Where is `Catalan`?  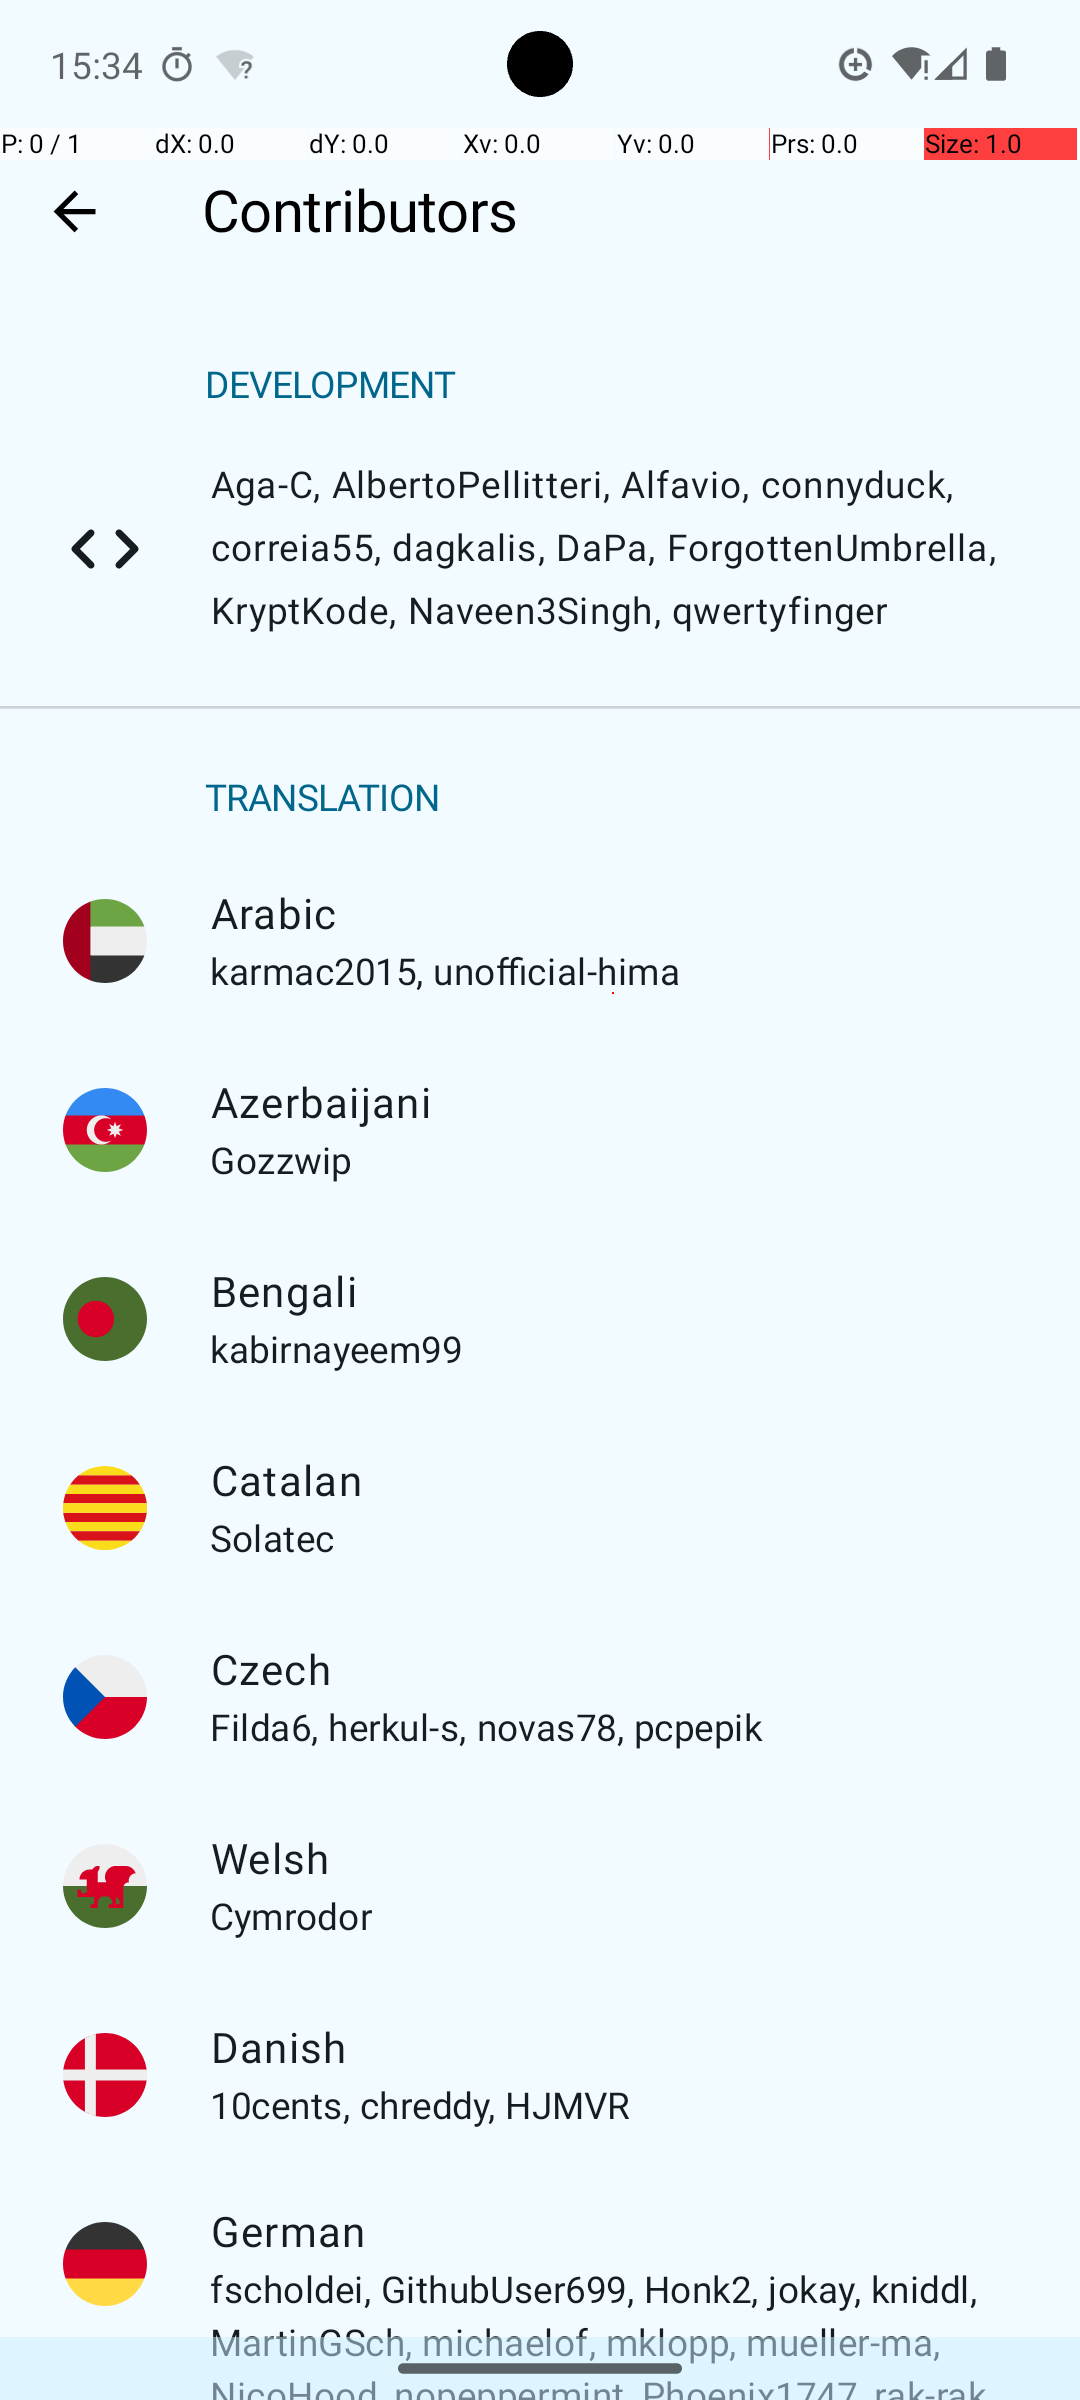 Catalan is located at coordinates (614, 1482).